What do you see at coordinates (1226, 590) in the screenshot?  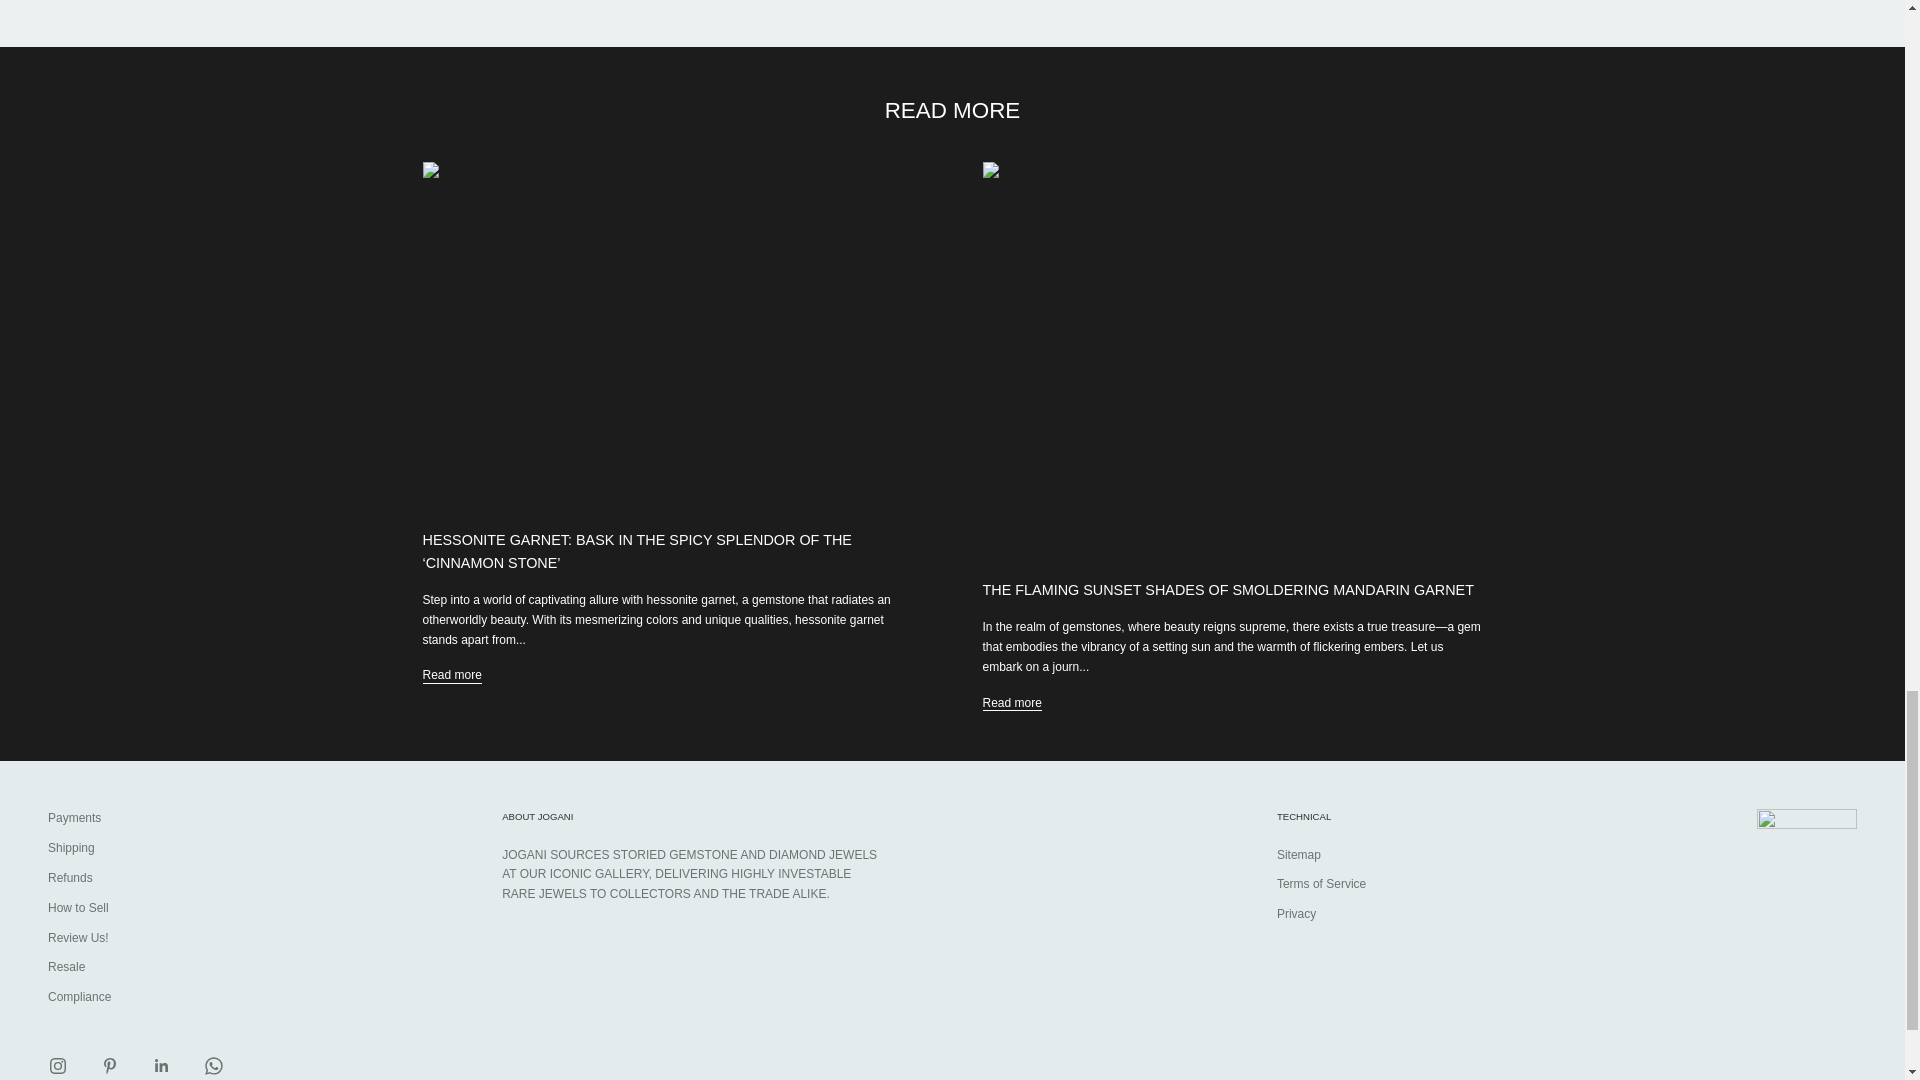 I see `THE FLAMING SUNSET SHADES OF SMOLDERING MANDARIN GARNET` at bounding box center [1226, 590].